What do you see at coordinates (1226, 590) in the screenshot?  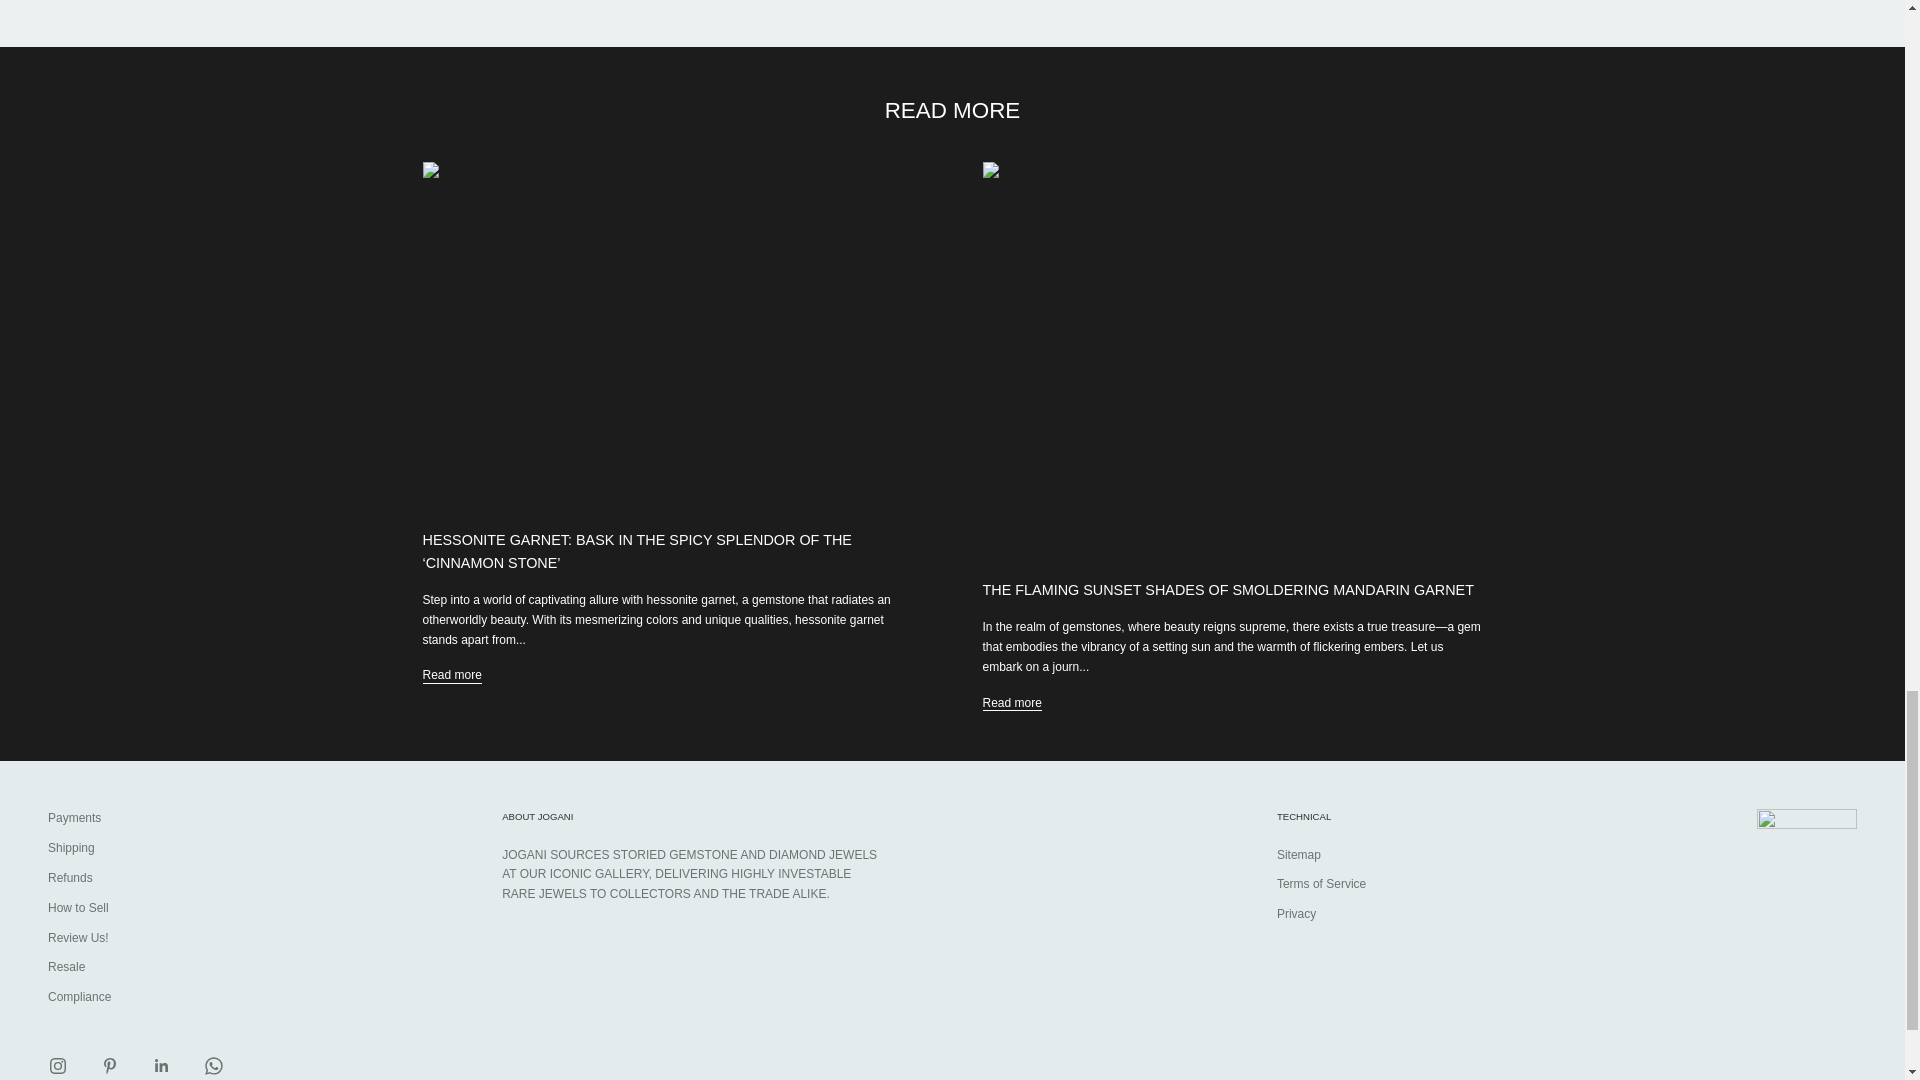 I see `THE FLAMING SUNSET SHADES OF SMOLDERING MANDARIN GARNET` at bounding box center [1226, 590].